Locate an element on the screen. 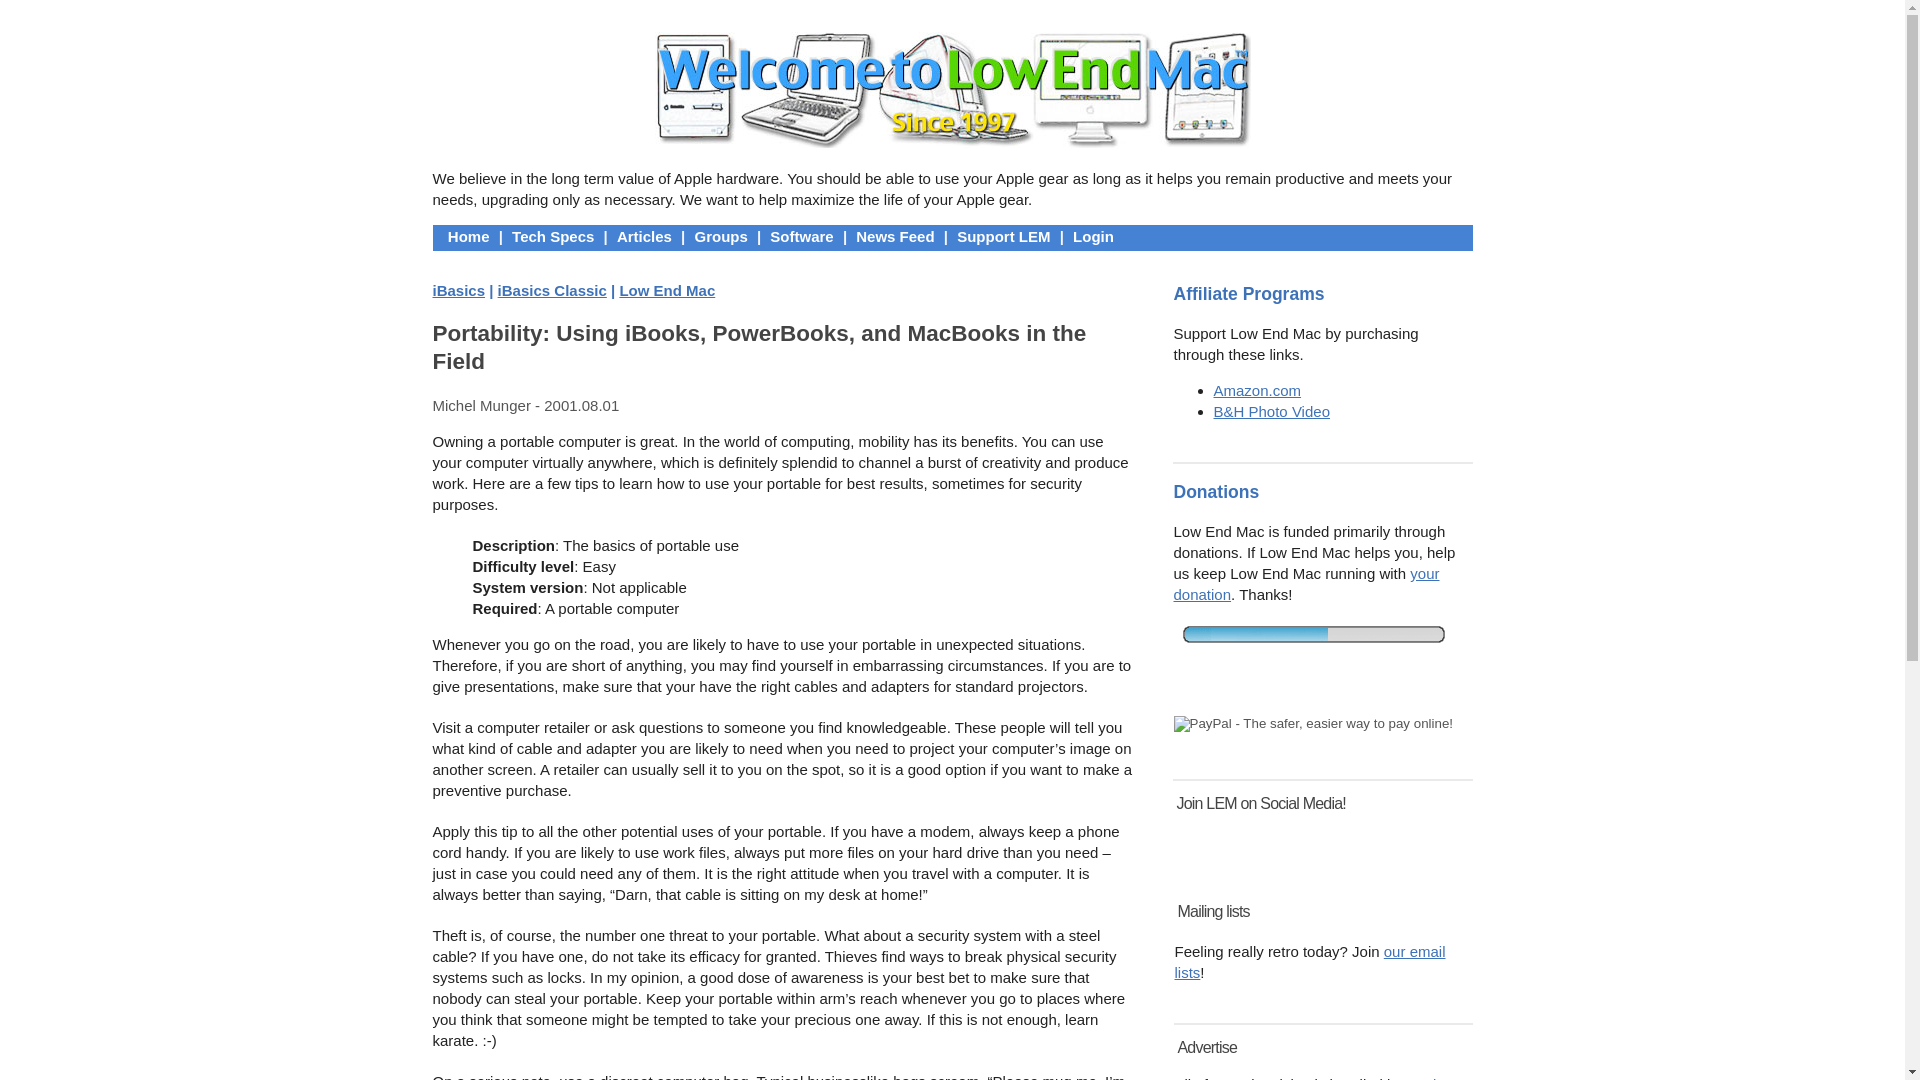 The width and height of the screenshot is (1920, 1080). iBasics is located at coordinates (458, 290).